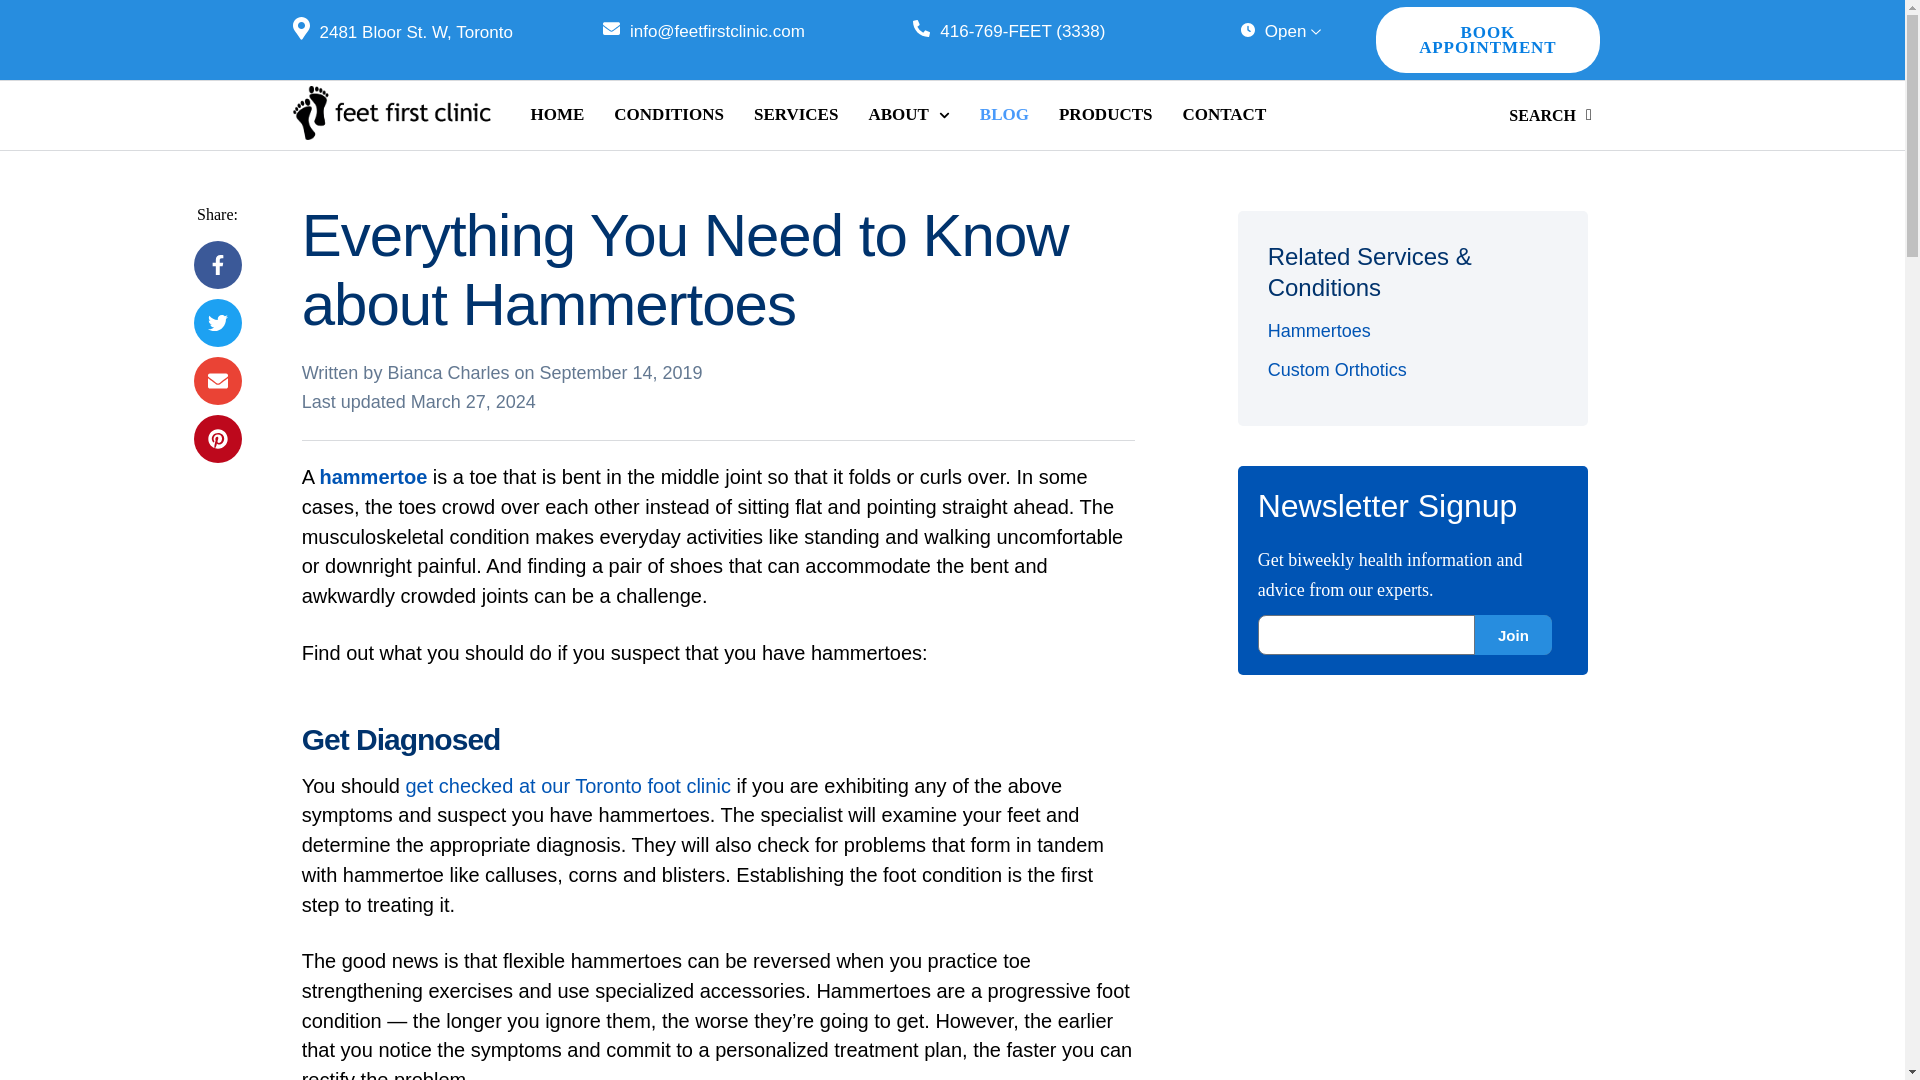 The height and width of the screenshot is (1080, 1920). Describe the element at coordinates (556, 114) in the screenshot. I see `HOME` at that location.